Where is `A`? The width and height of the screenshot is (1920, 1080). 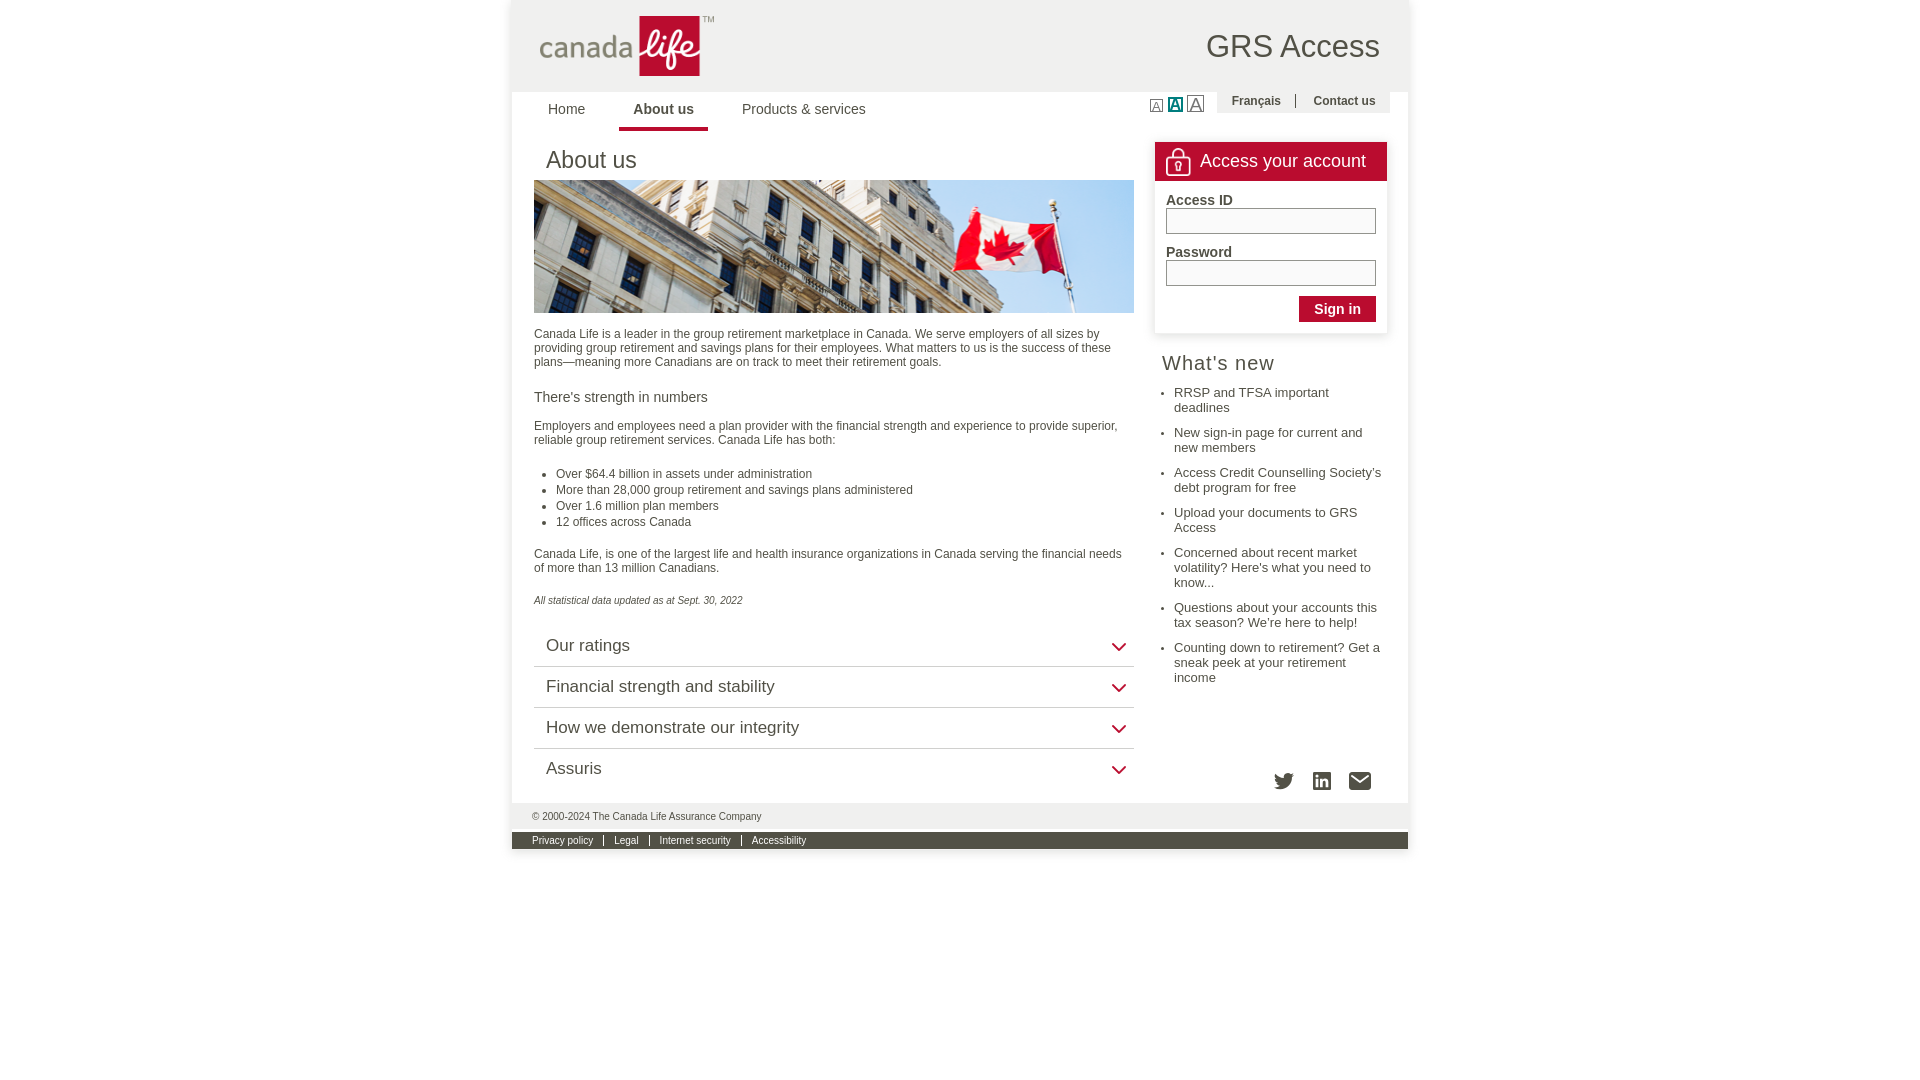
A is located at coordinates (1156, 106).